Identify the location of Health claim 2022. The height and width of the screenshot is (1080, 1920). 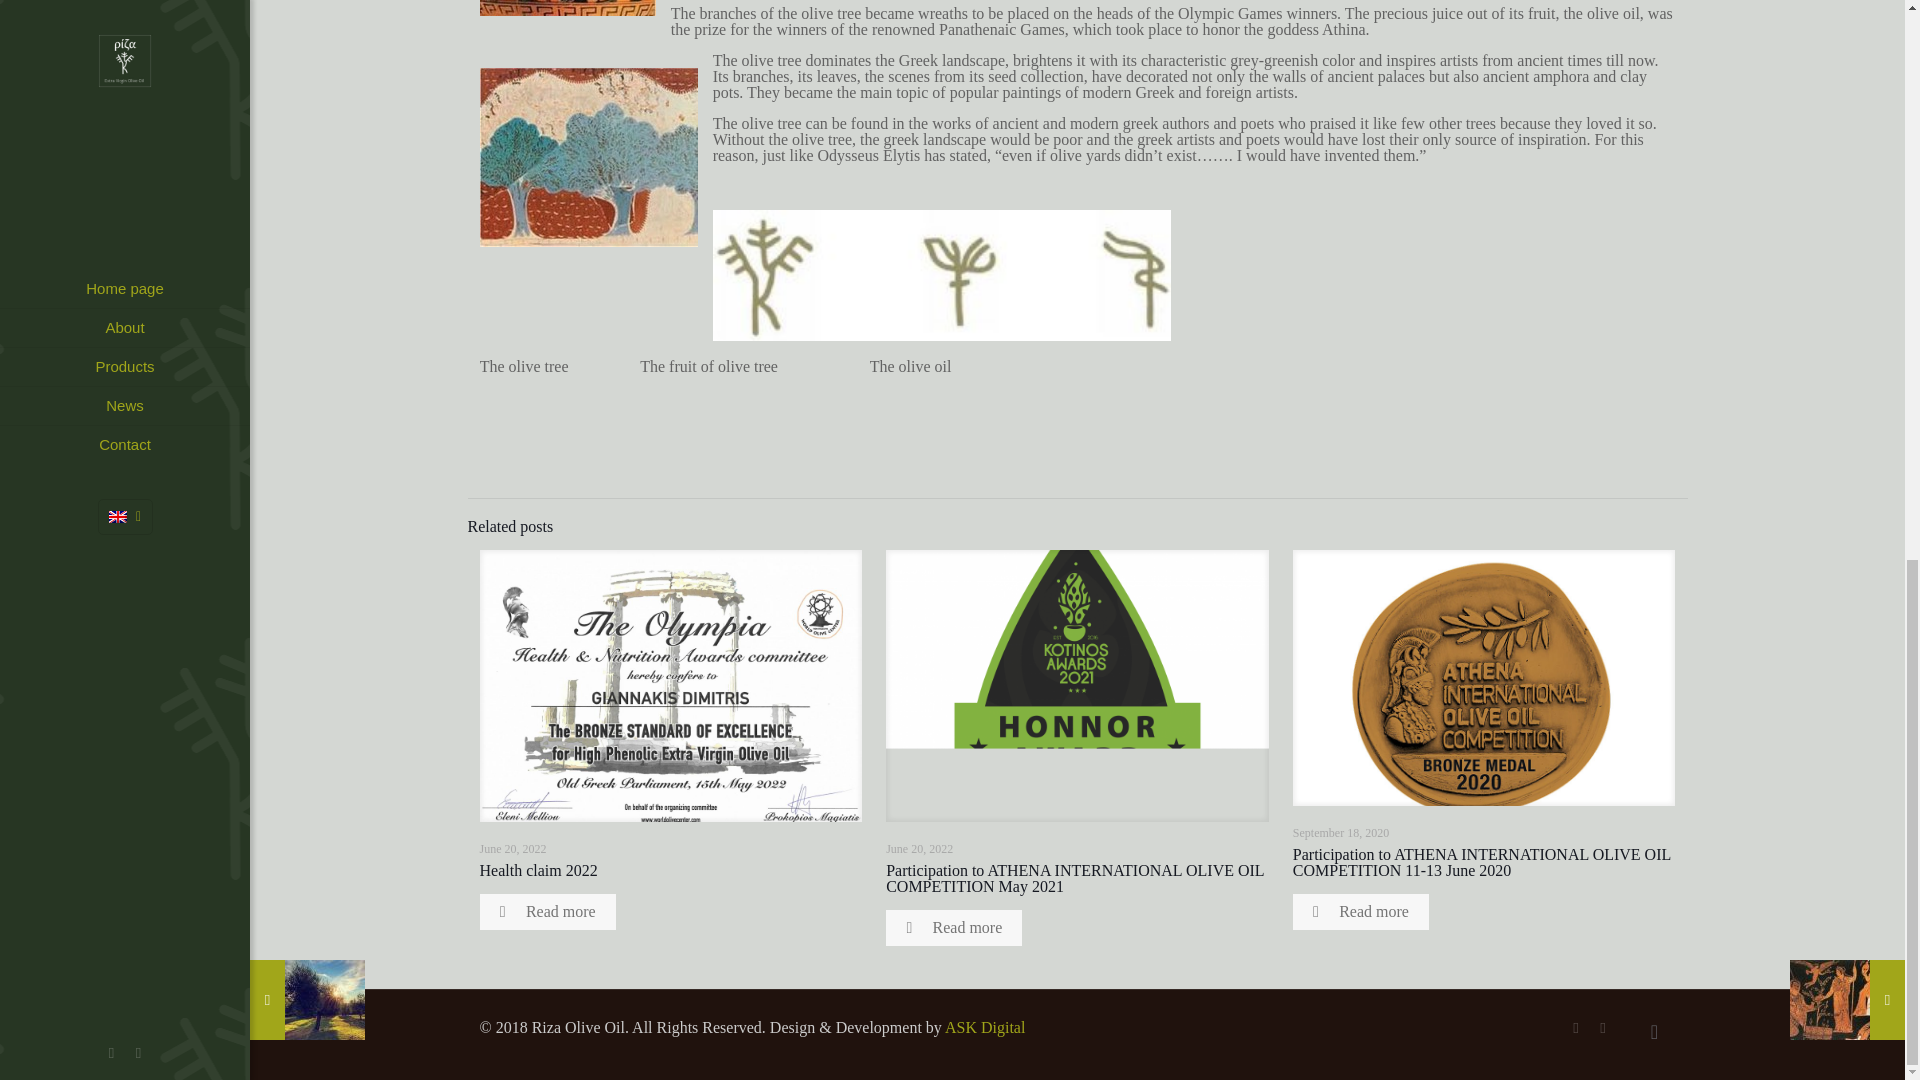
(538, 870).